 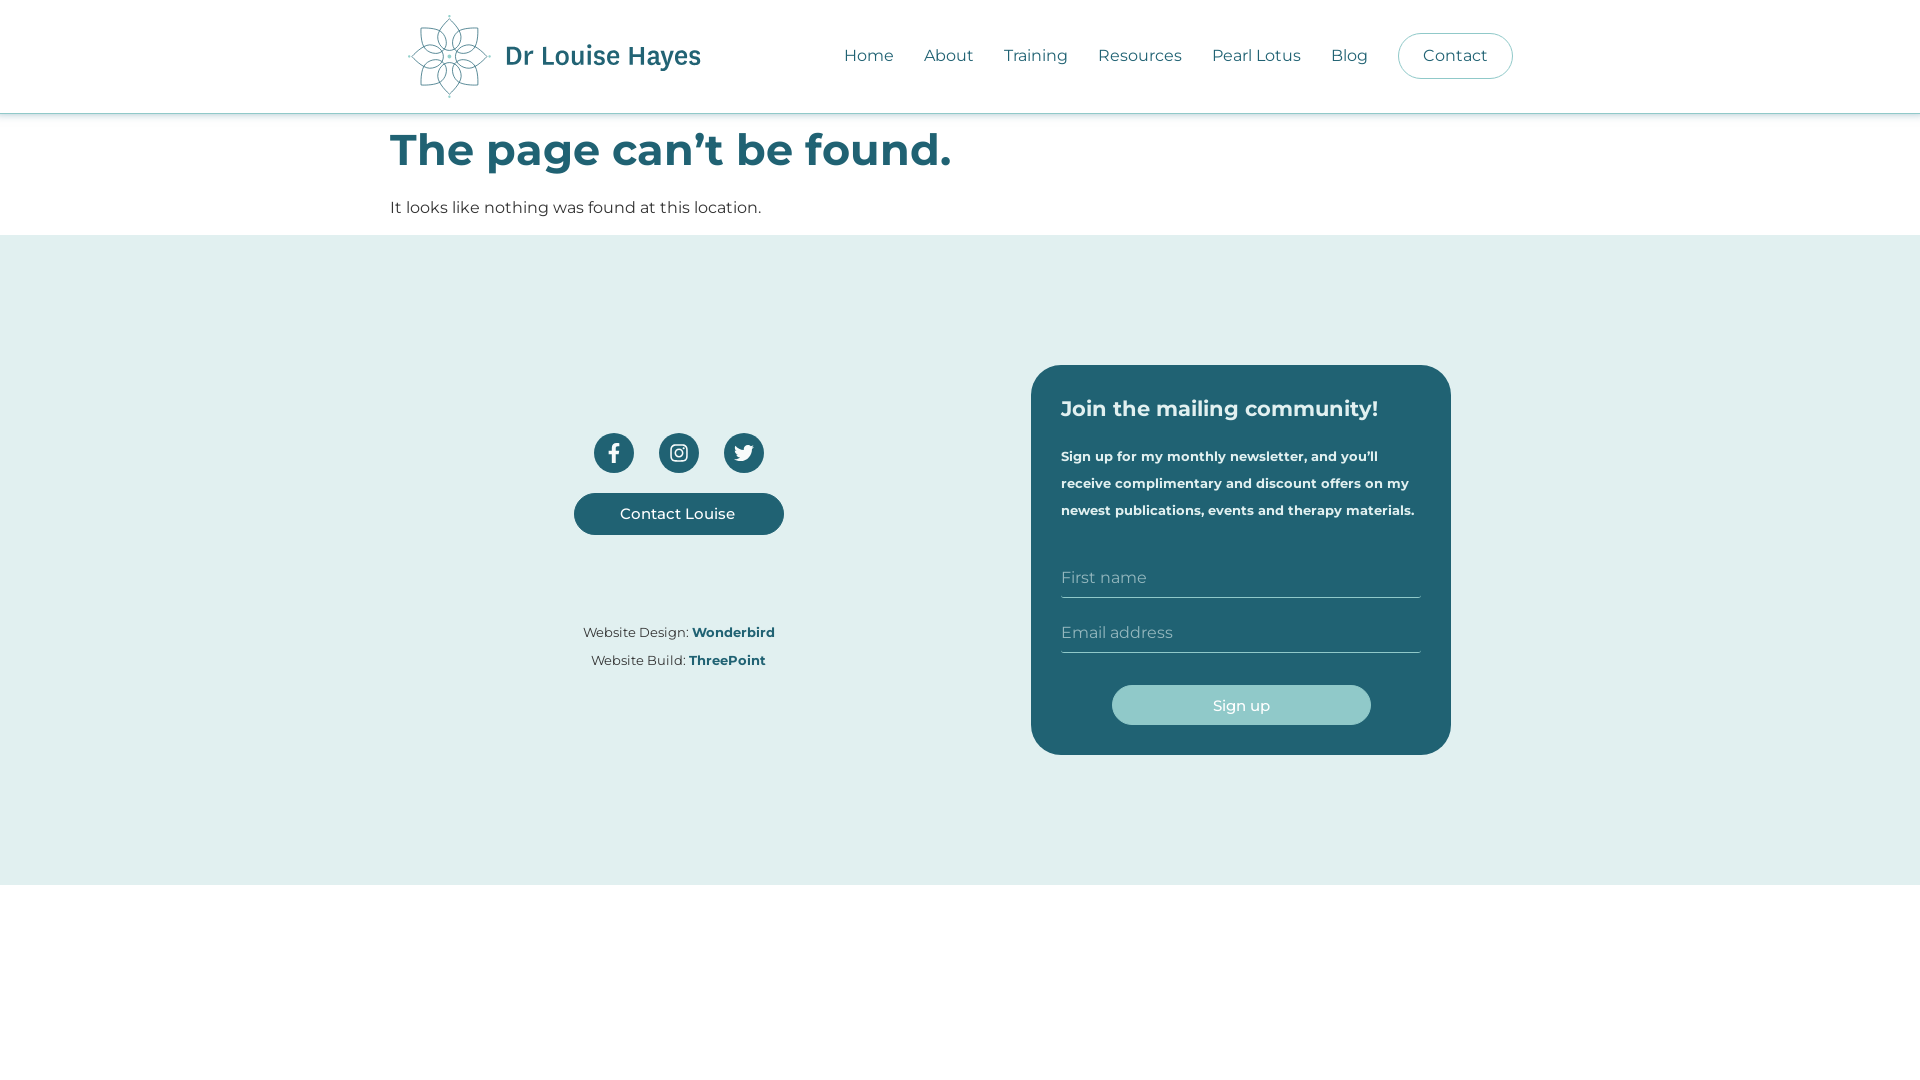 I want to click on About, so click(x=949, y=56).